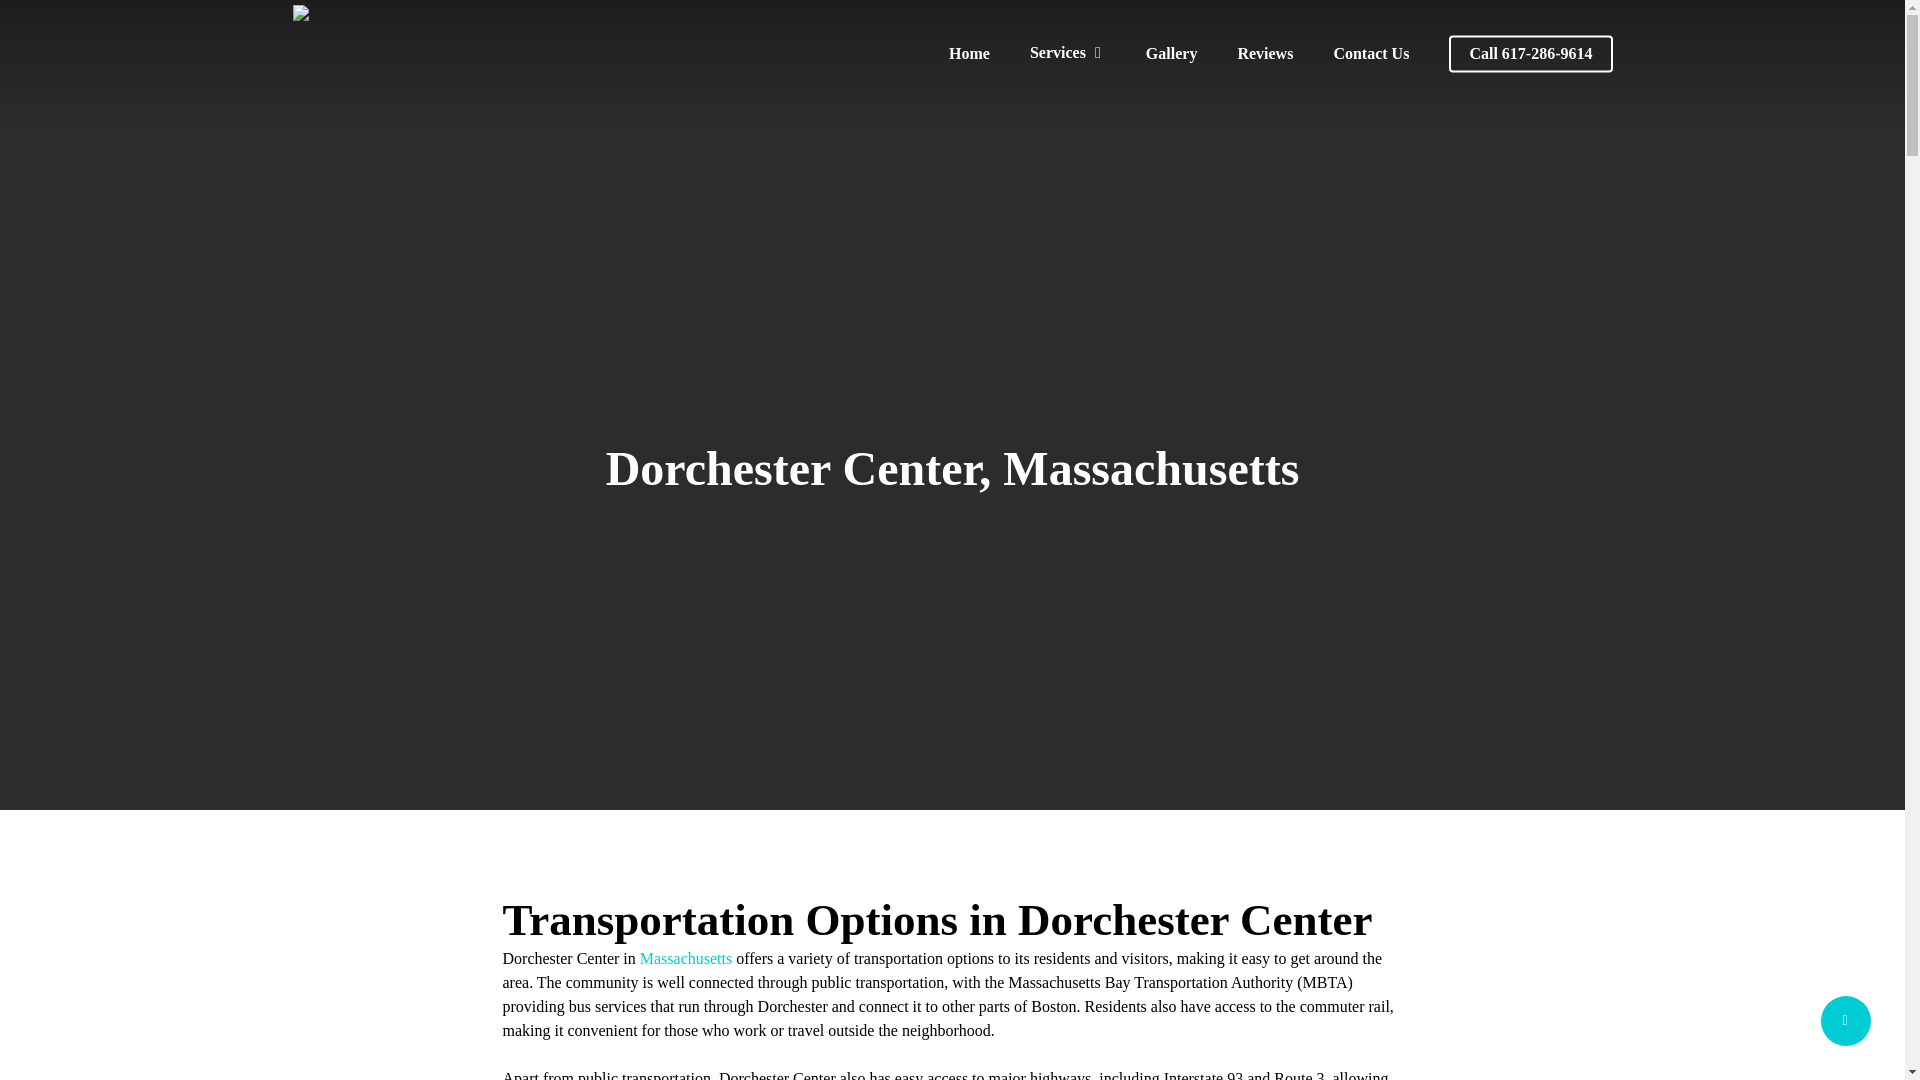  What do you see at coordinates (1265, 54) in the screenshot?
I see `Reviews` at bounding box center [1265, 54].